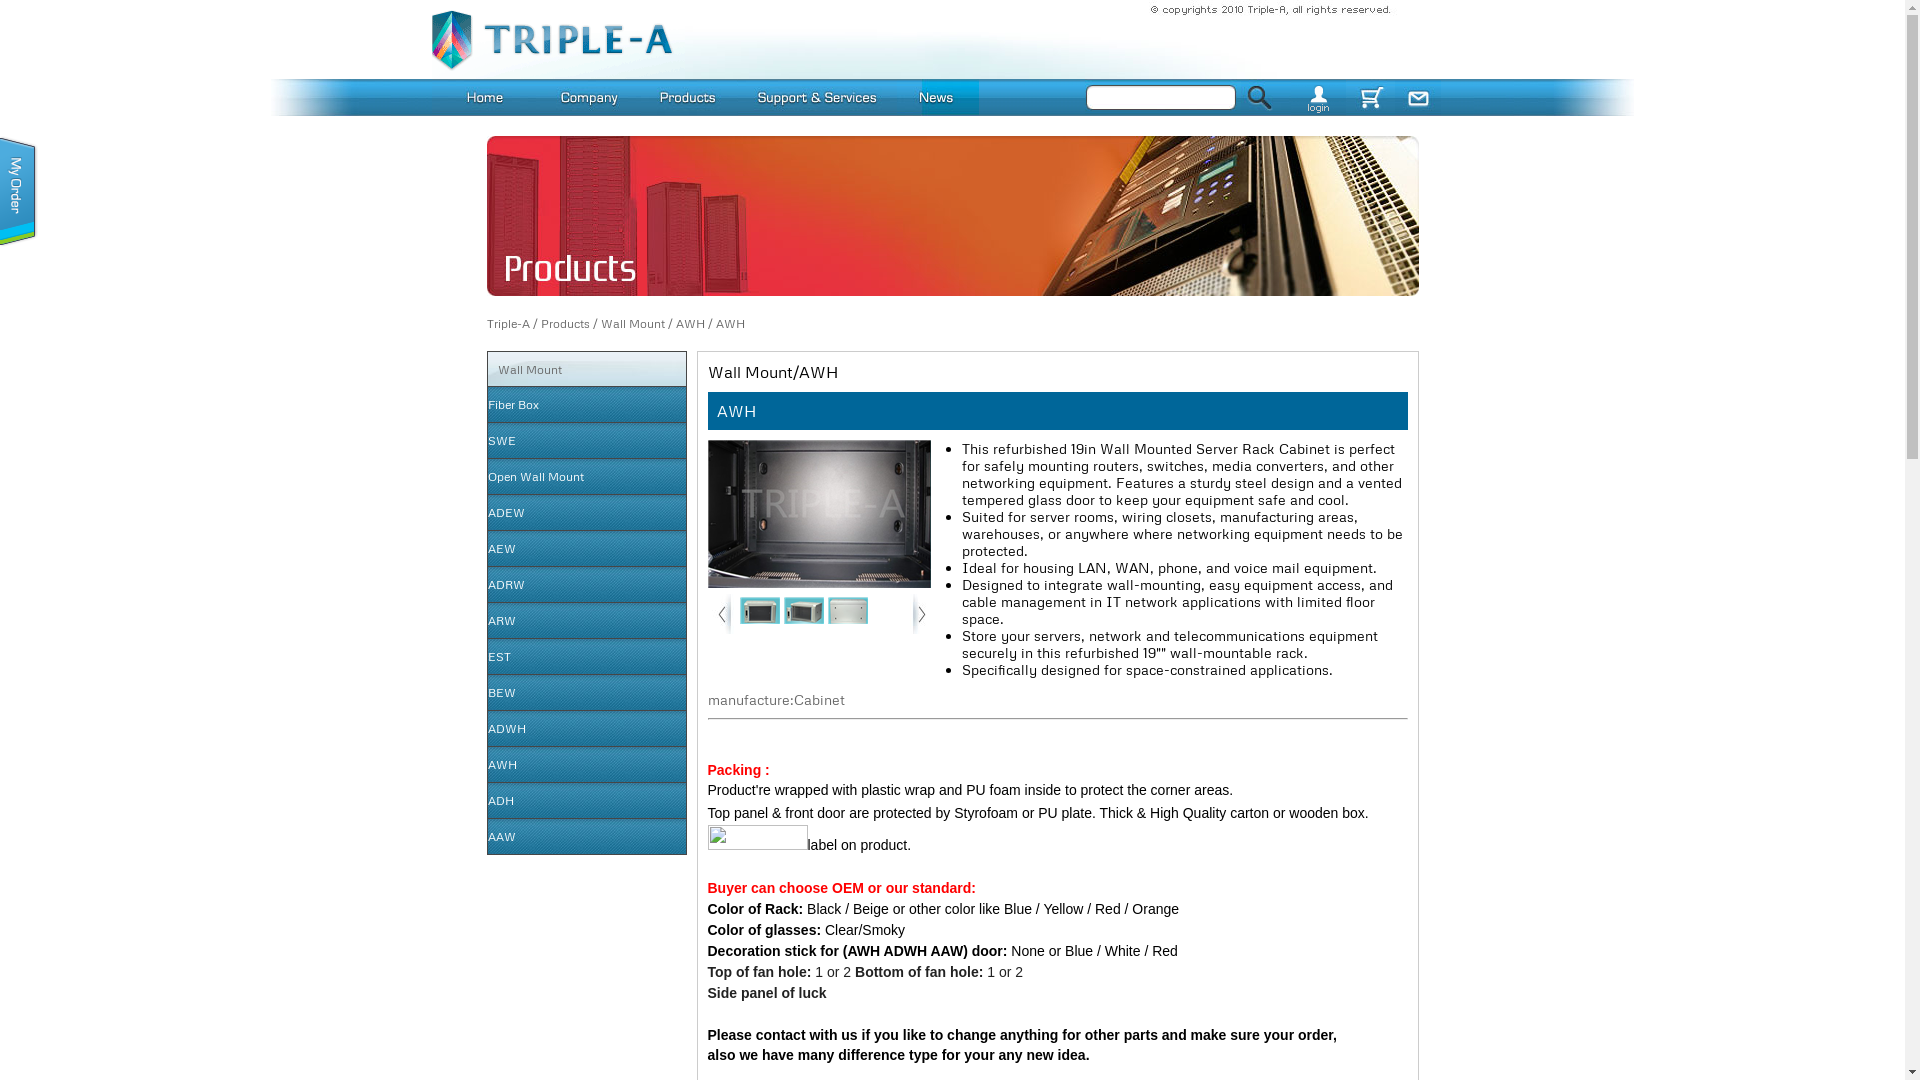 Image resolution: width=1920 pixels, height=1080 pixels. What do you see at coordinates (564, 324) in the screenshot?
I see `Products` at bounding box center [564, 324].